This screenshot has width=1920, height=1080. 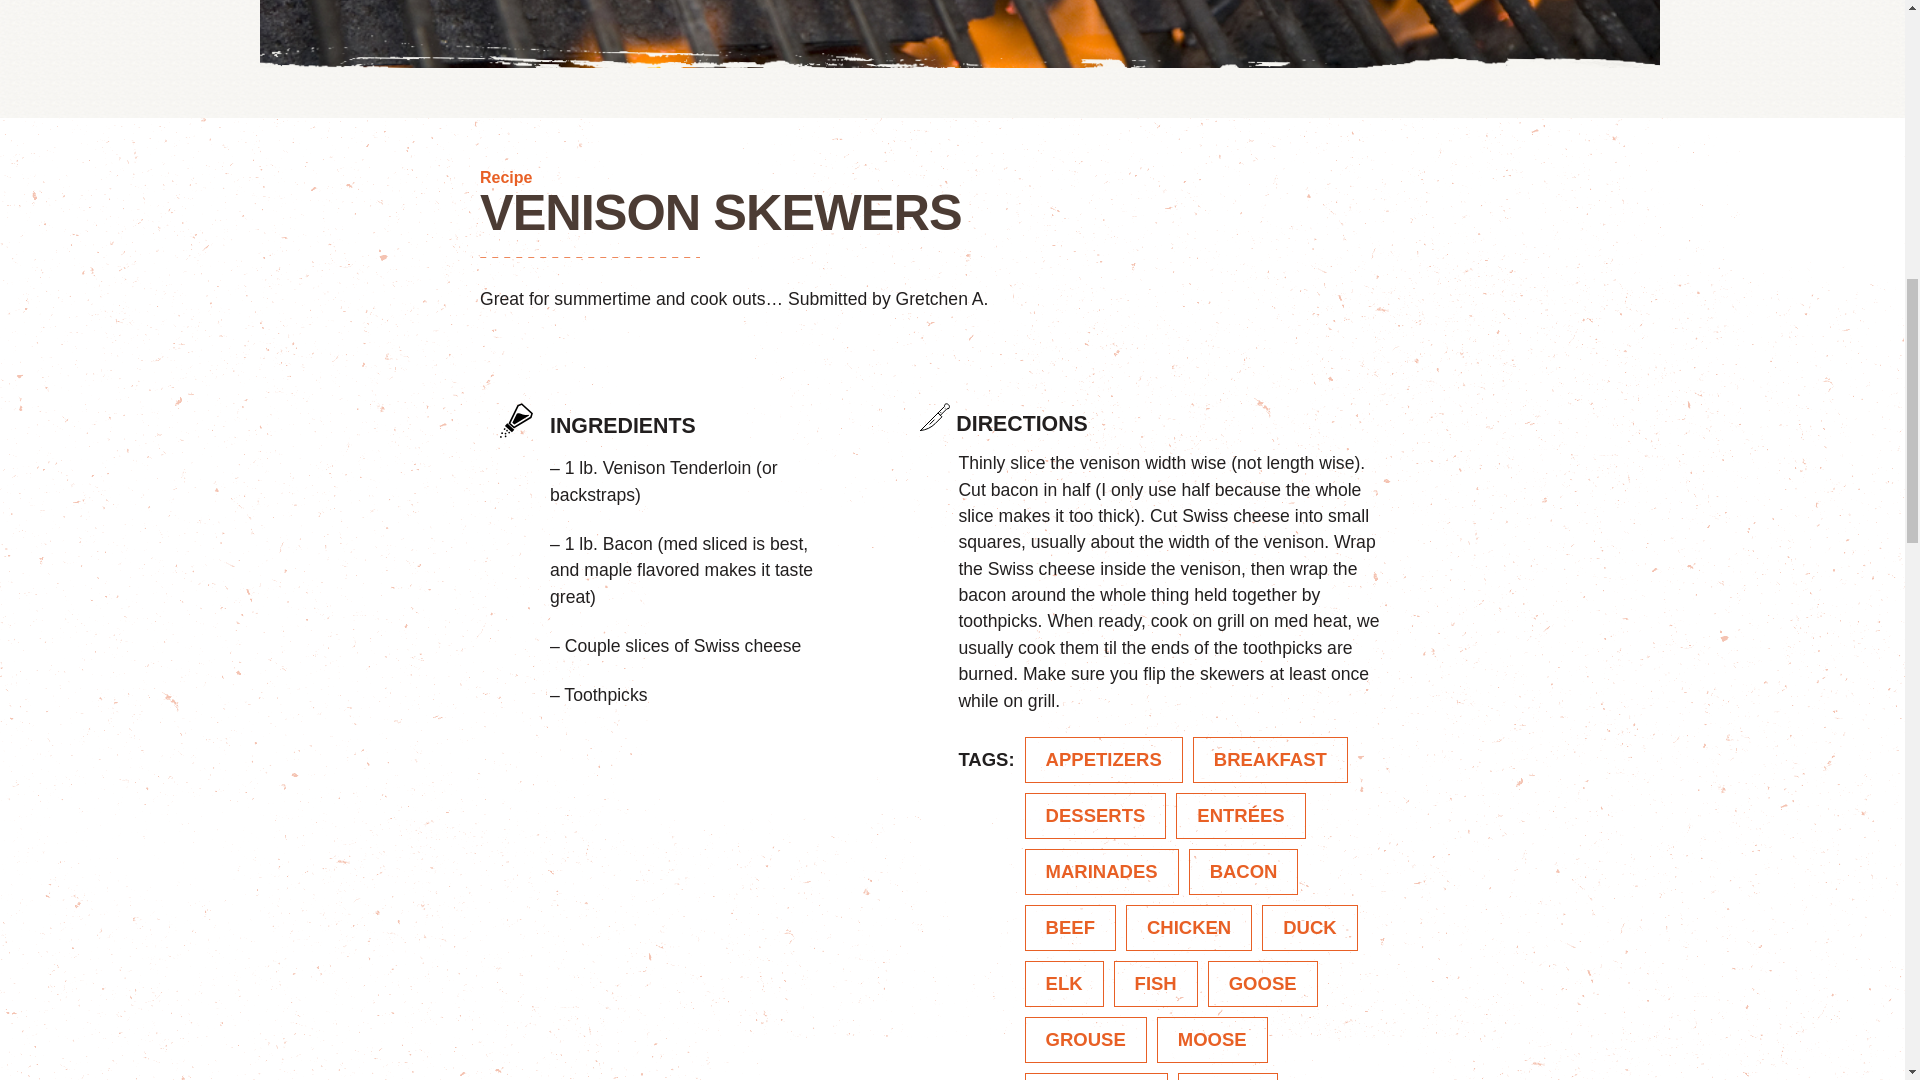 I want to click on DESSERTS, so click(x=1096, y=816).